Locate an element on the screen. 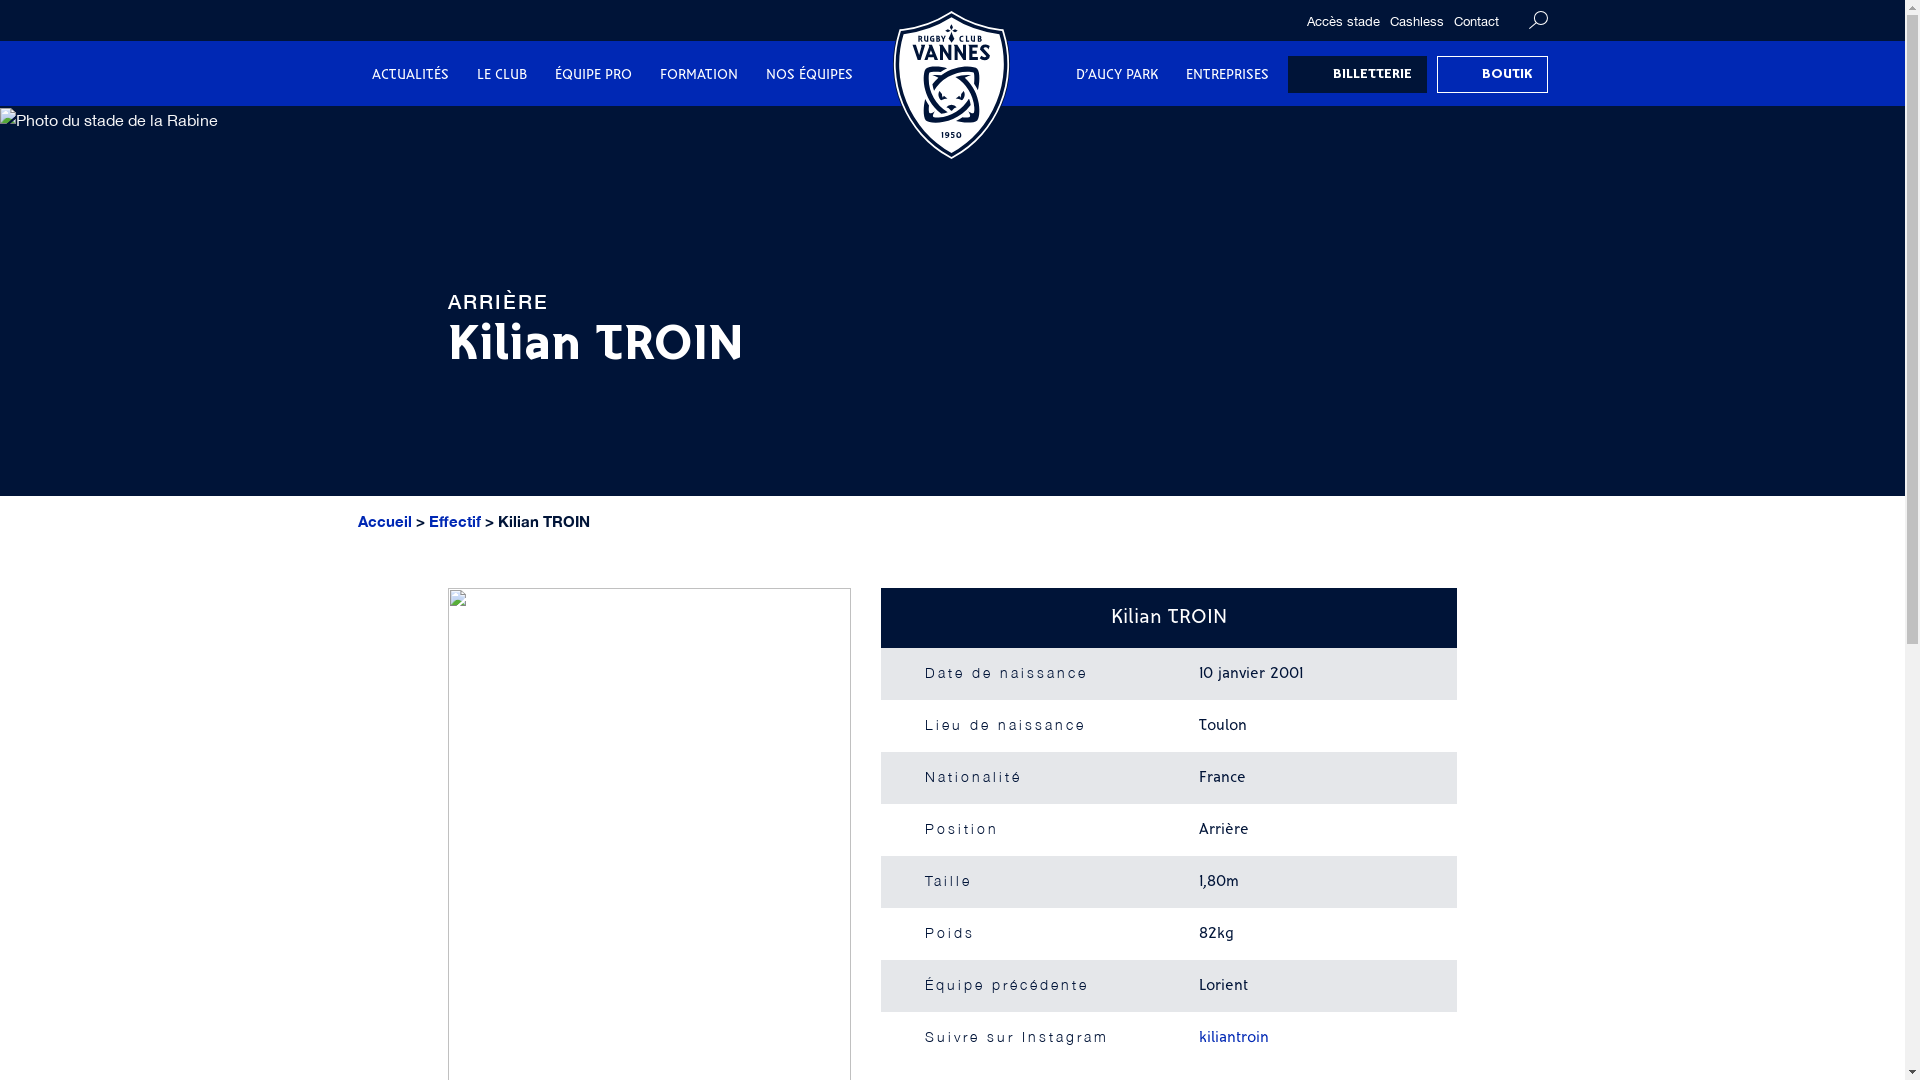  BOUTIK is located at coordinates (1492, 74).